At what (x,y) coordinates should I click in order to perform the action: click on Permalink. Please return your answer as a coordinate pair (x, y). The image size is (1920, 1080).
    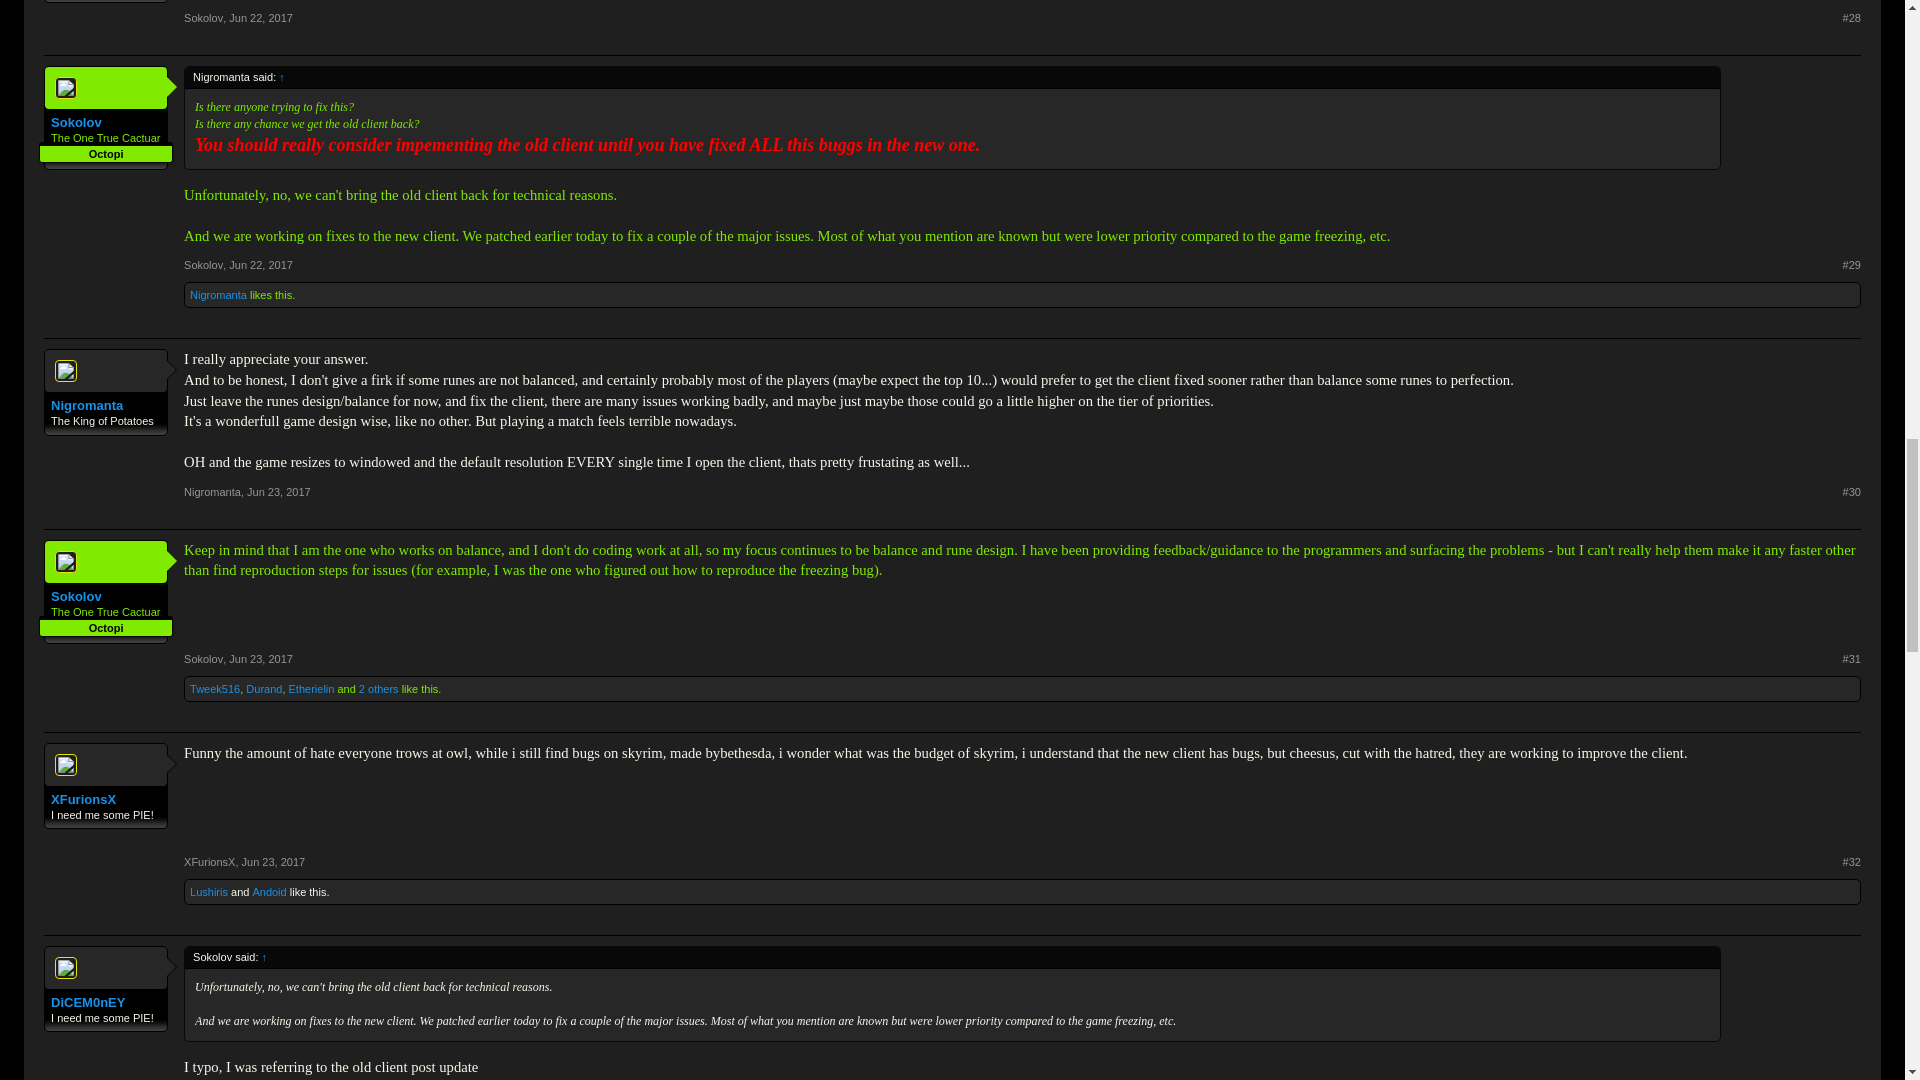
    Looking at the image, I should click on (1852, 491).